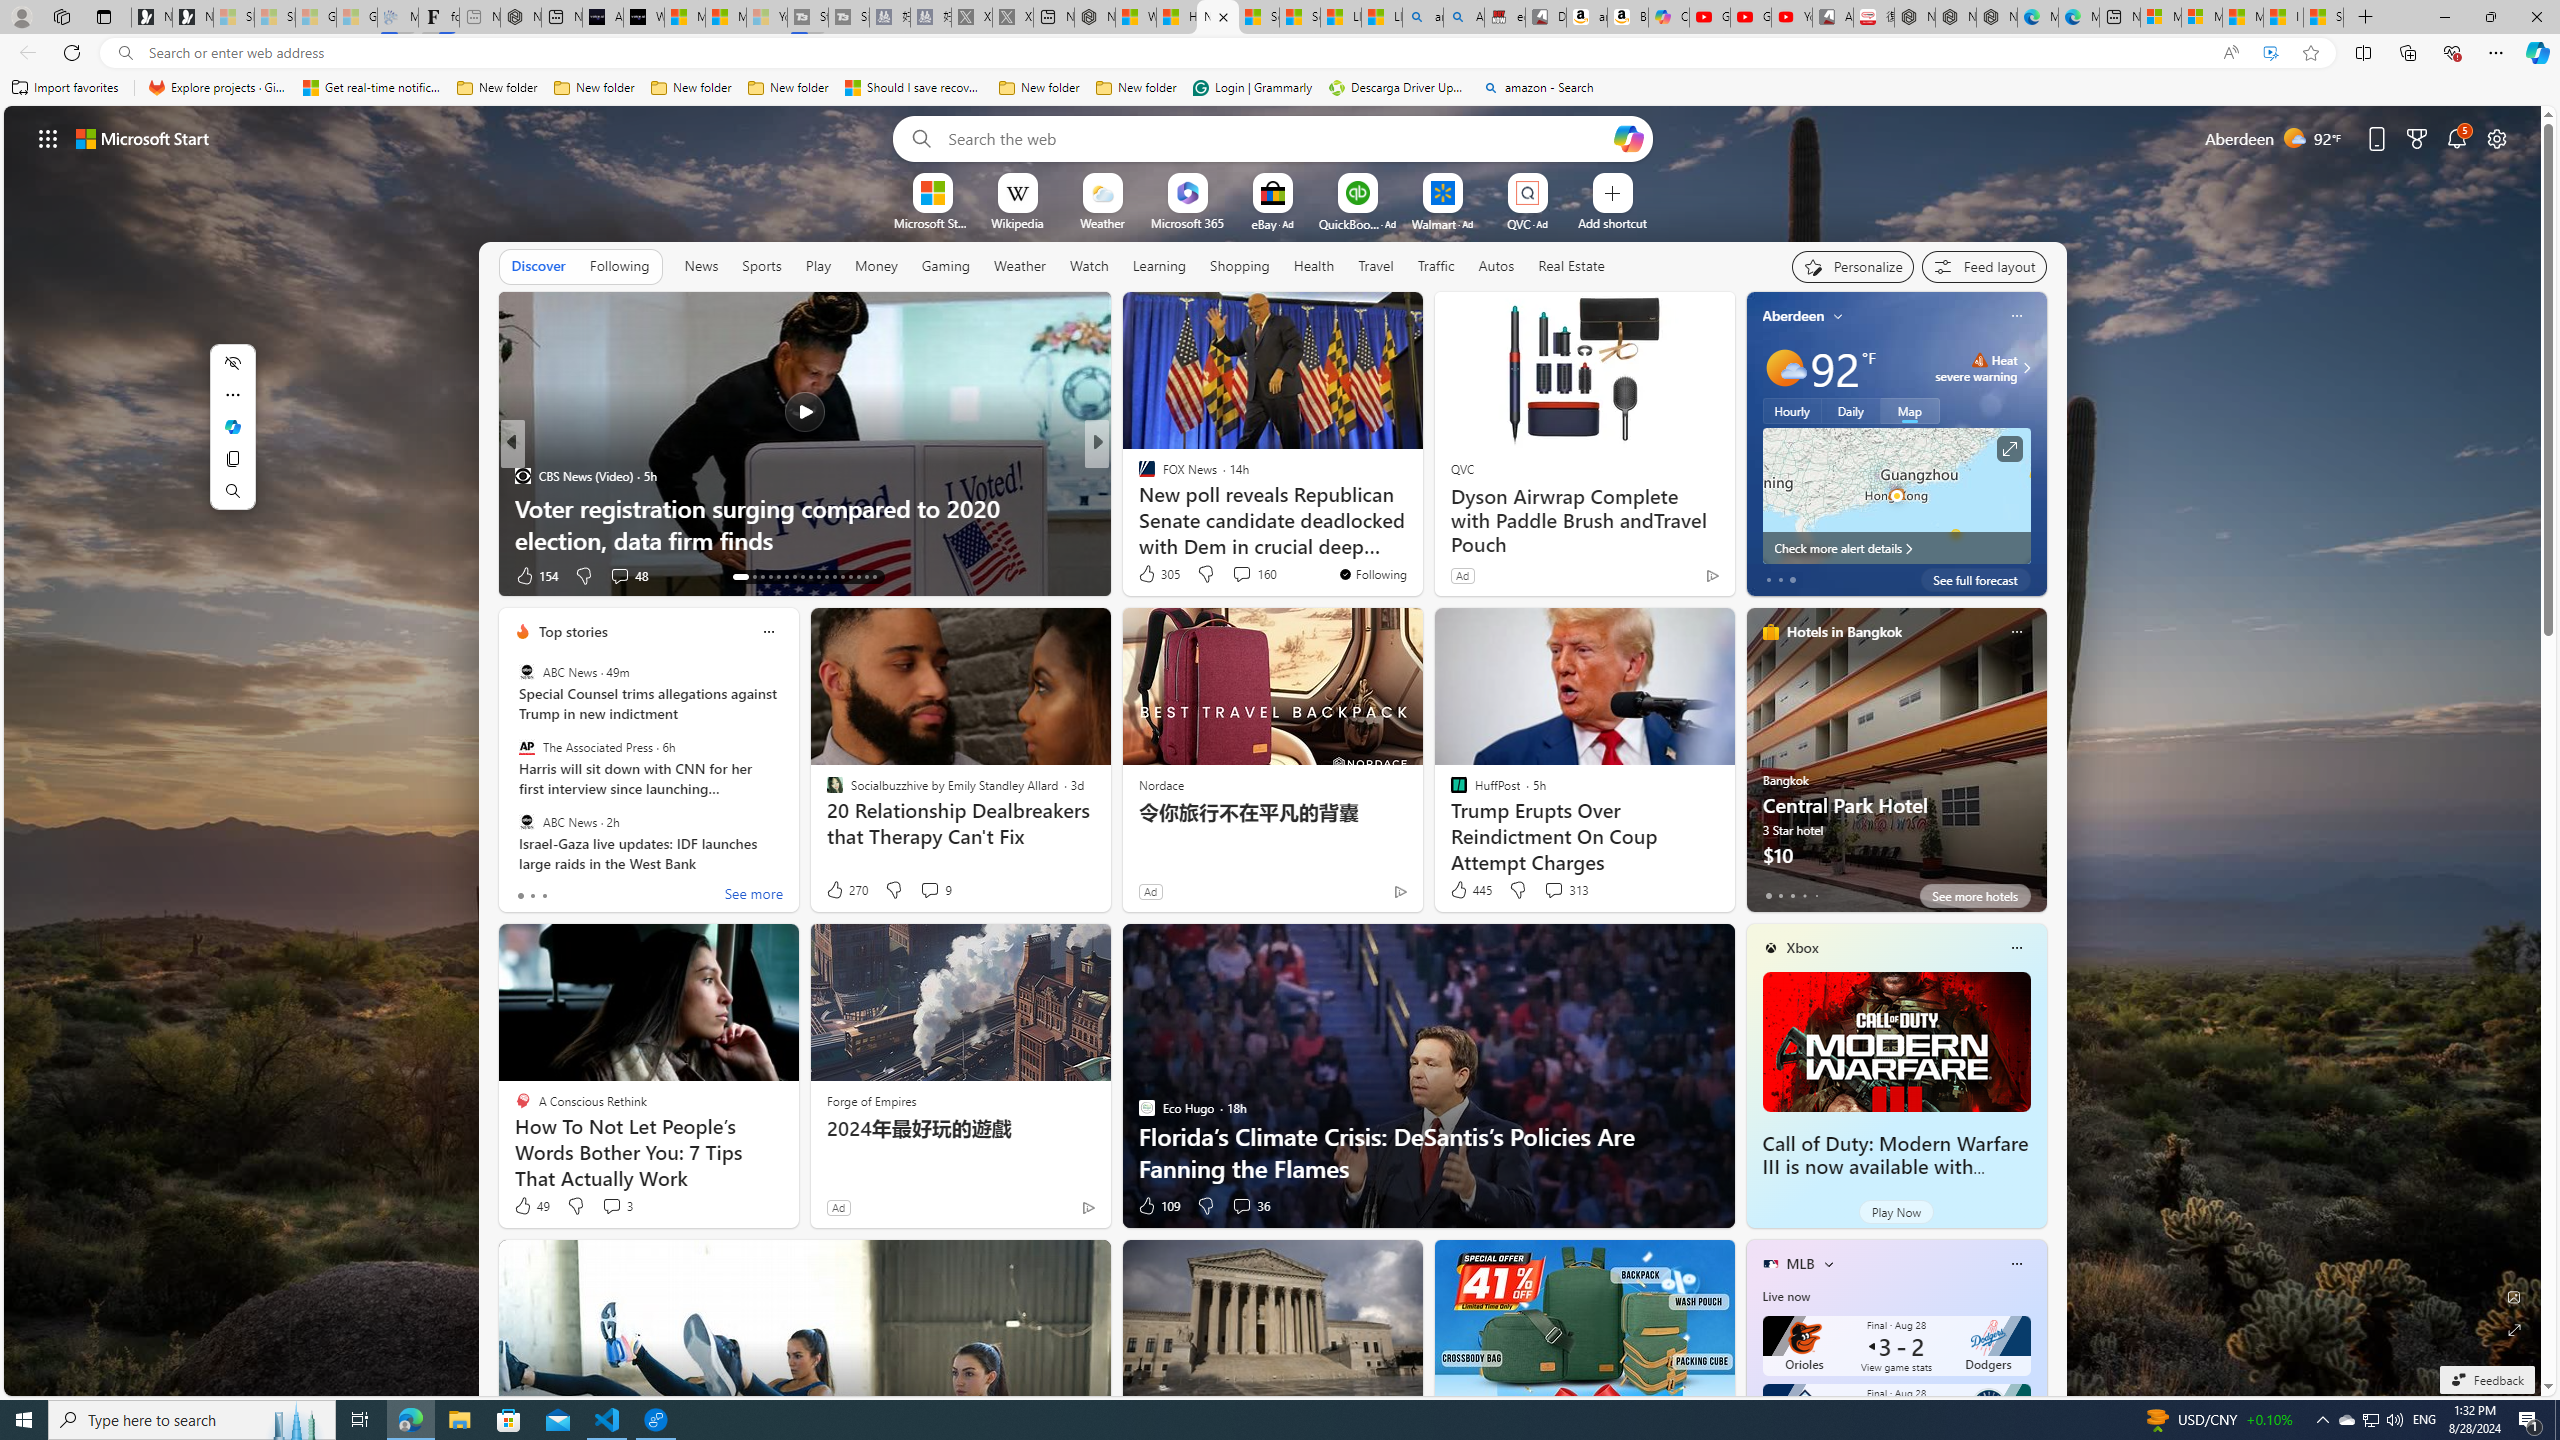  I want to click on View comments 107 Comment, so click(1248, 576).